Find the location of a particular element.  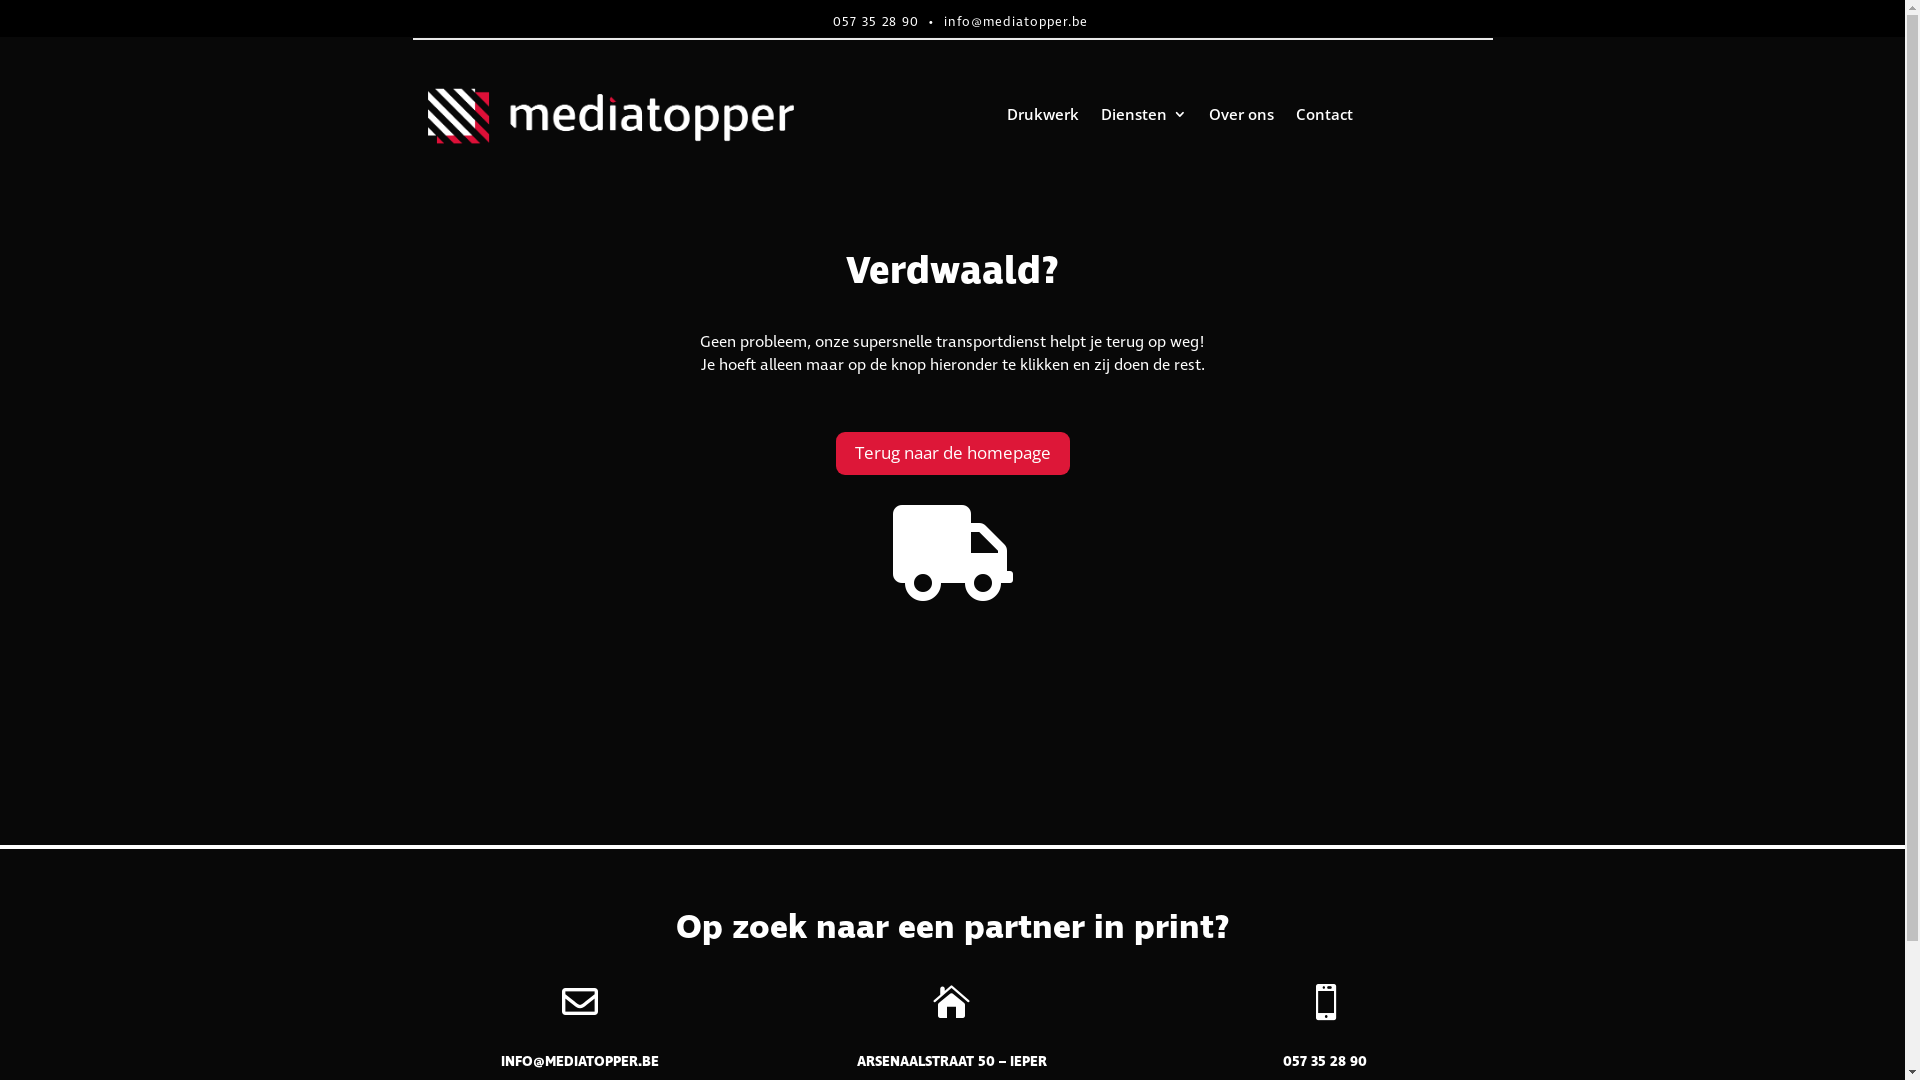

Drukwerk is located at coordinates (1043, 118).